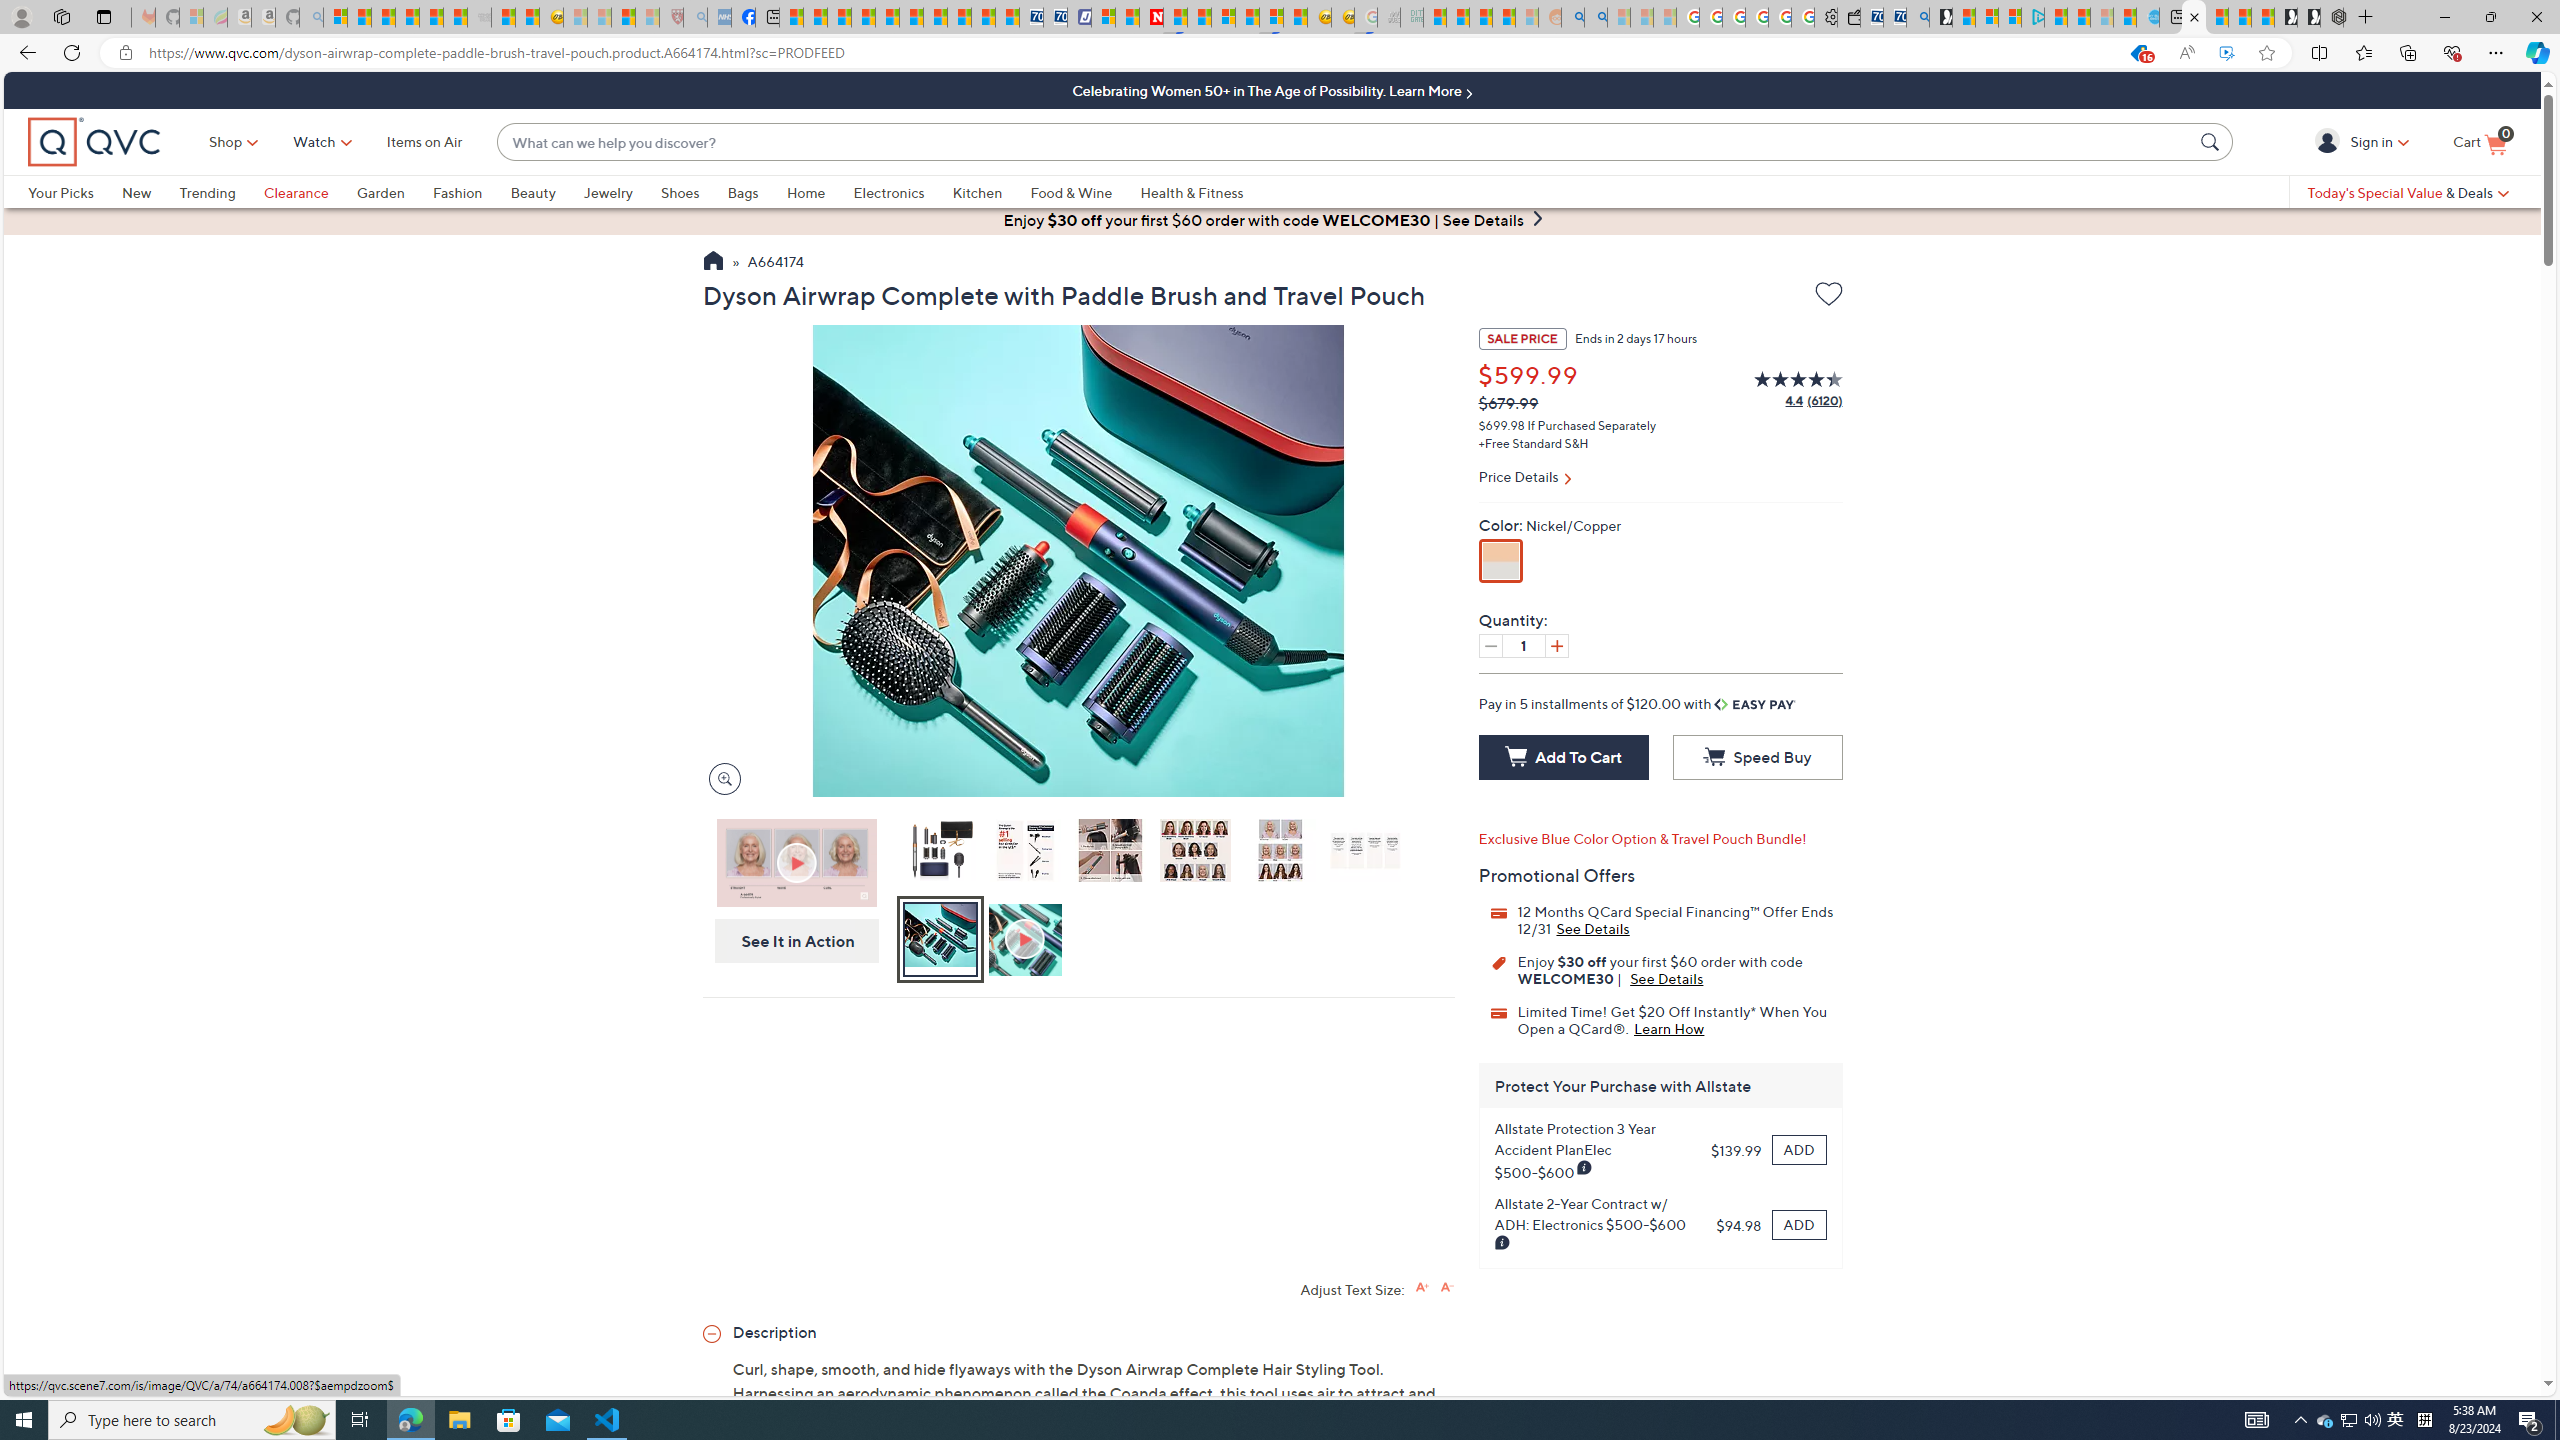 This screenshot has height=1440, width=2560. Describe the element at coordinates (532, 192) in the screenshot. I see `Beauty` at that location.